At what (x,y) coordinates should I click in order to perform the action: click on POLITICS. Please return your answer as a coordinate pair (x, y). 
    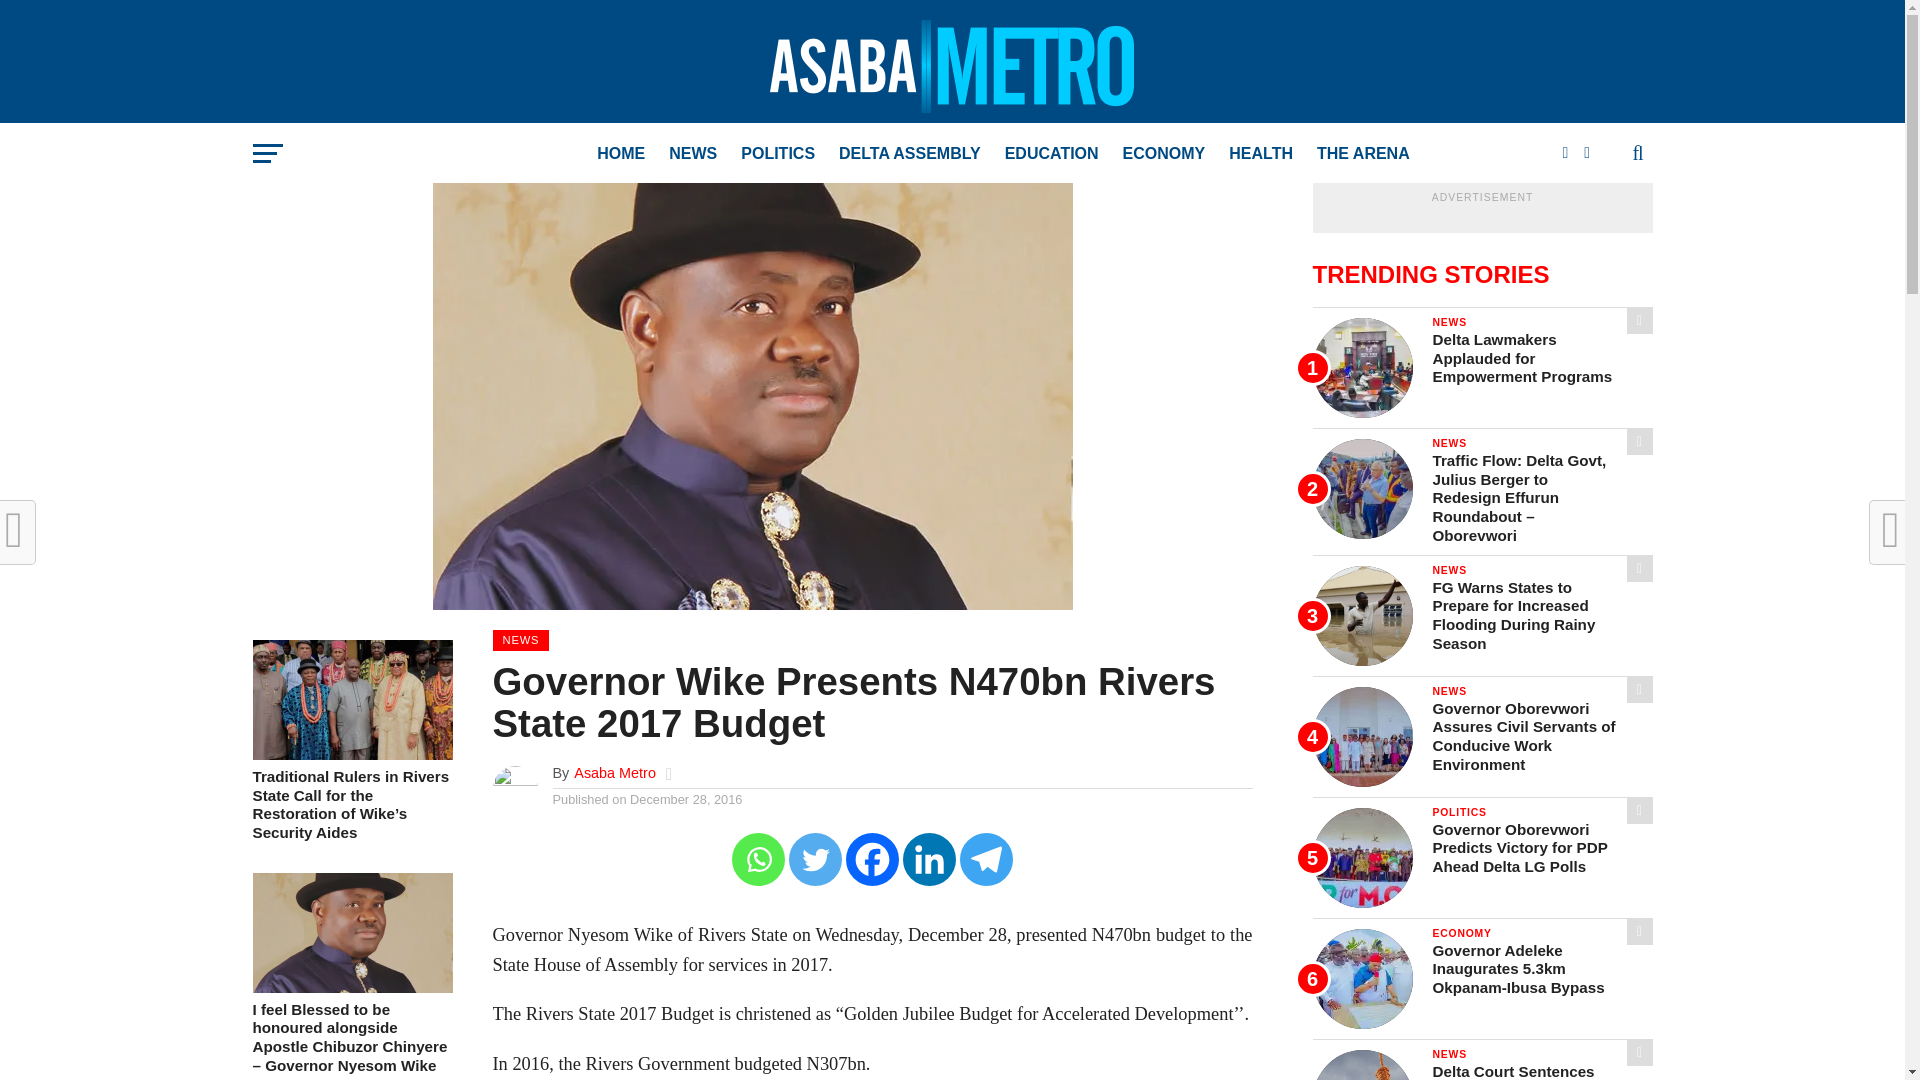
    Looking at the image, I should click on (778, 154).